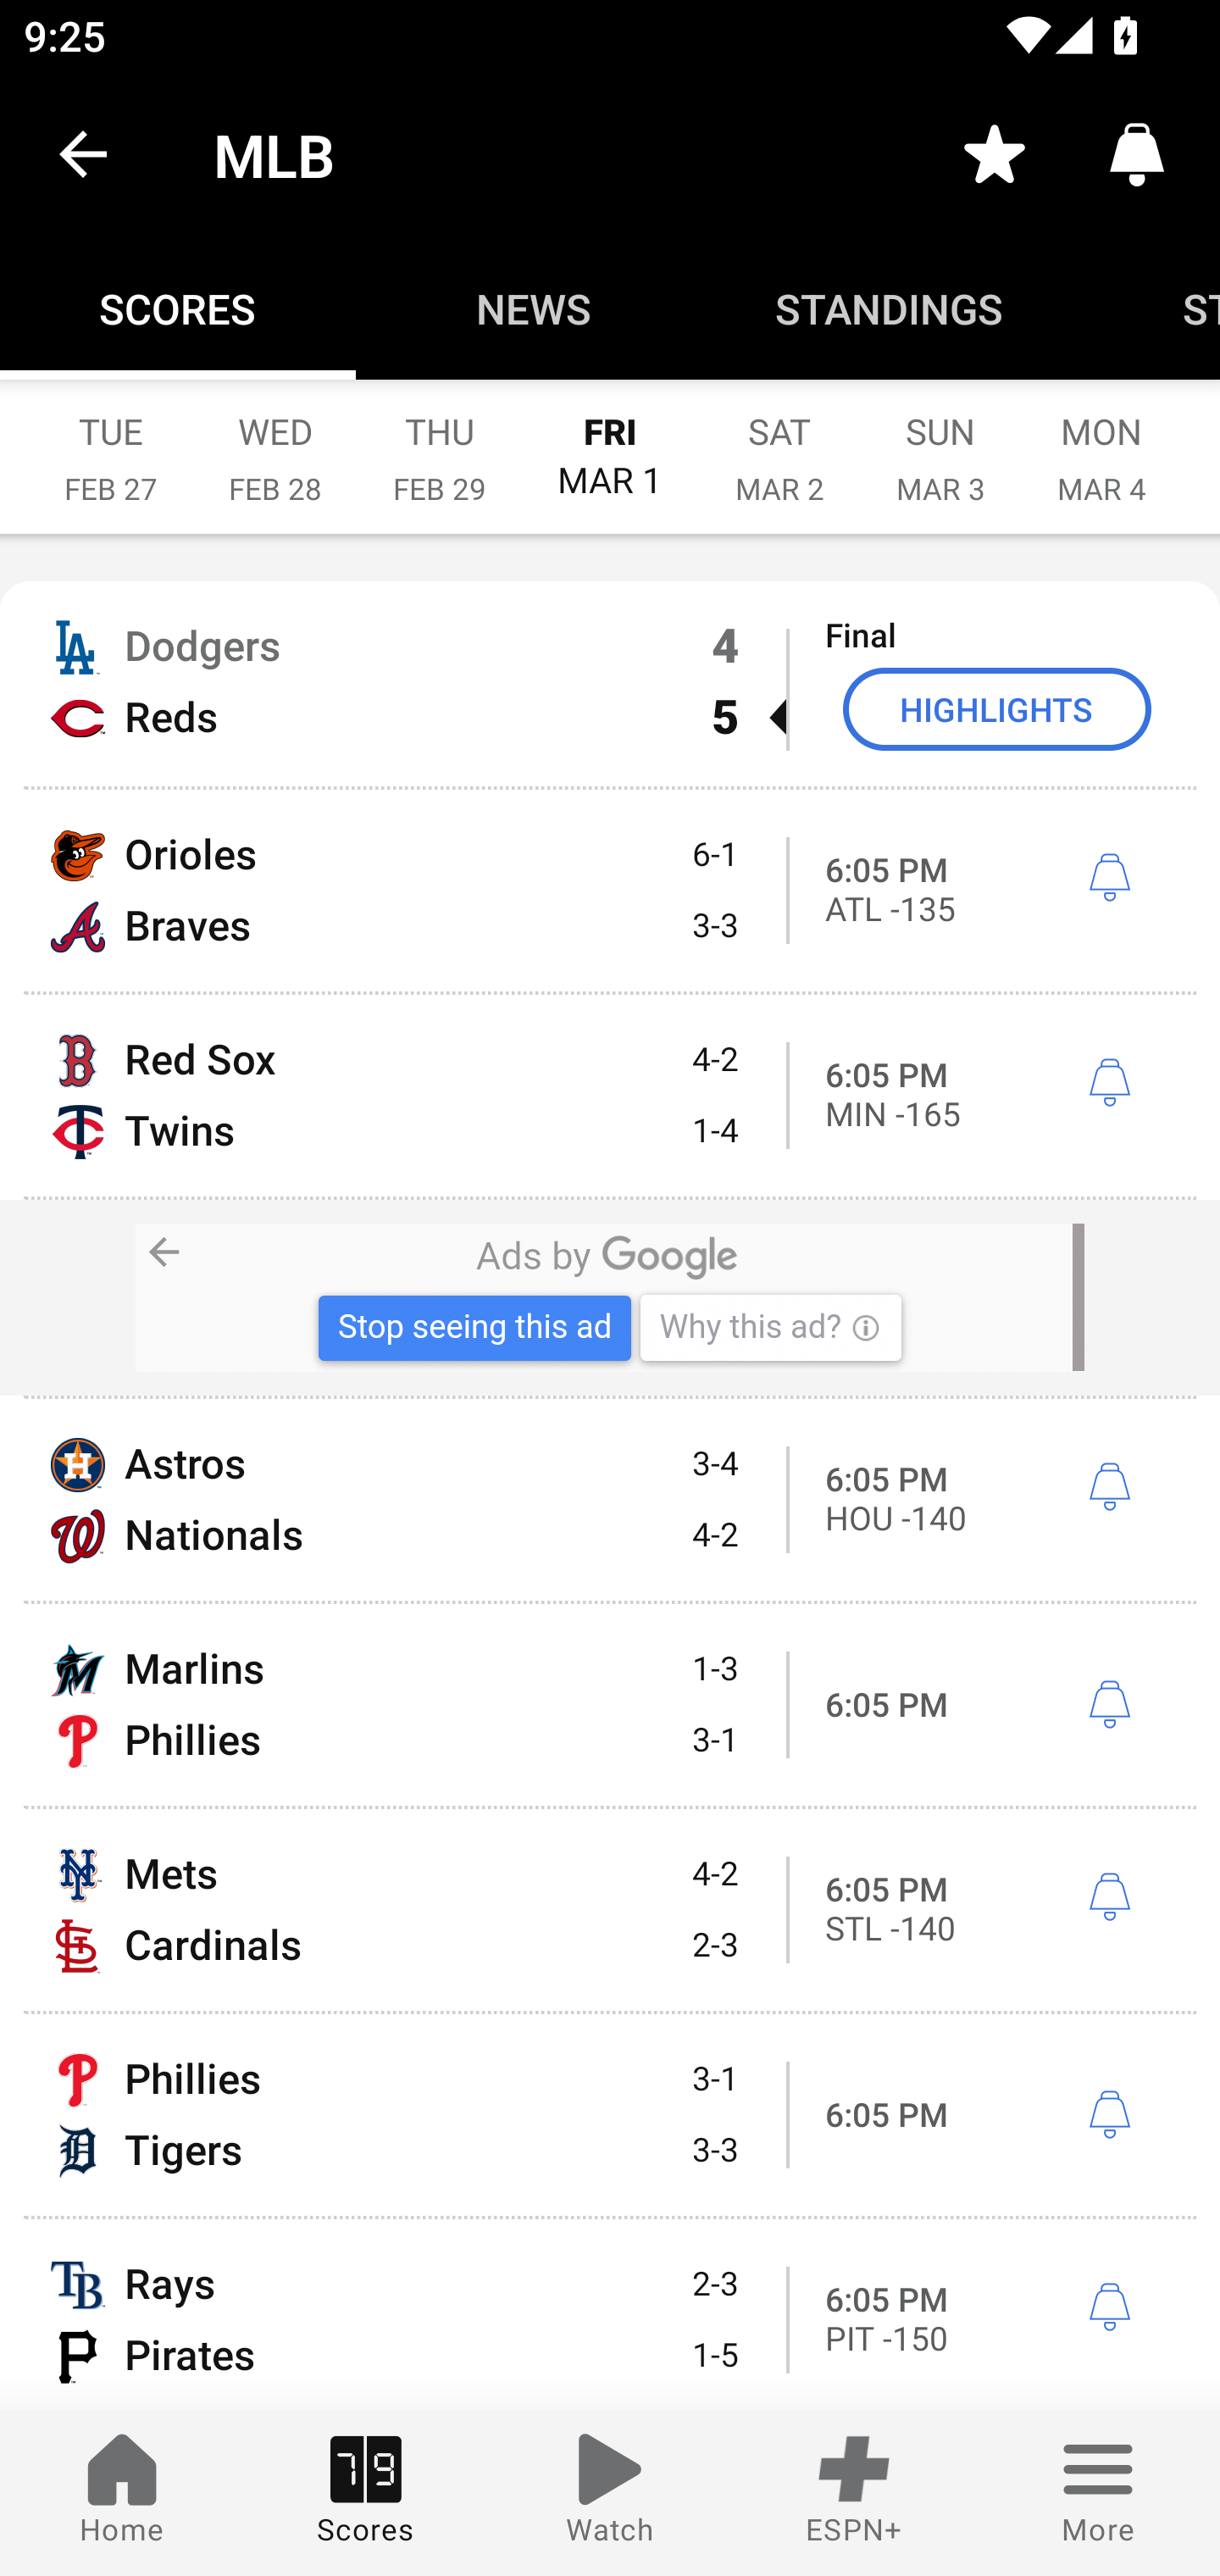 The image size is (1220, 2576). What do you see at coordinates (610, 2115) in the screenshot?
I see `Phillies 3-1 Tigers 3-3 6:05 PM í` at bounding box center [610, 2115].